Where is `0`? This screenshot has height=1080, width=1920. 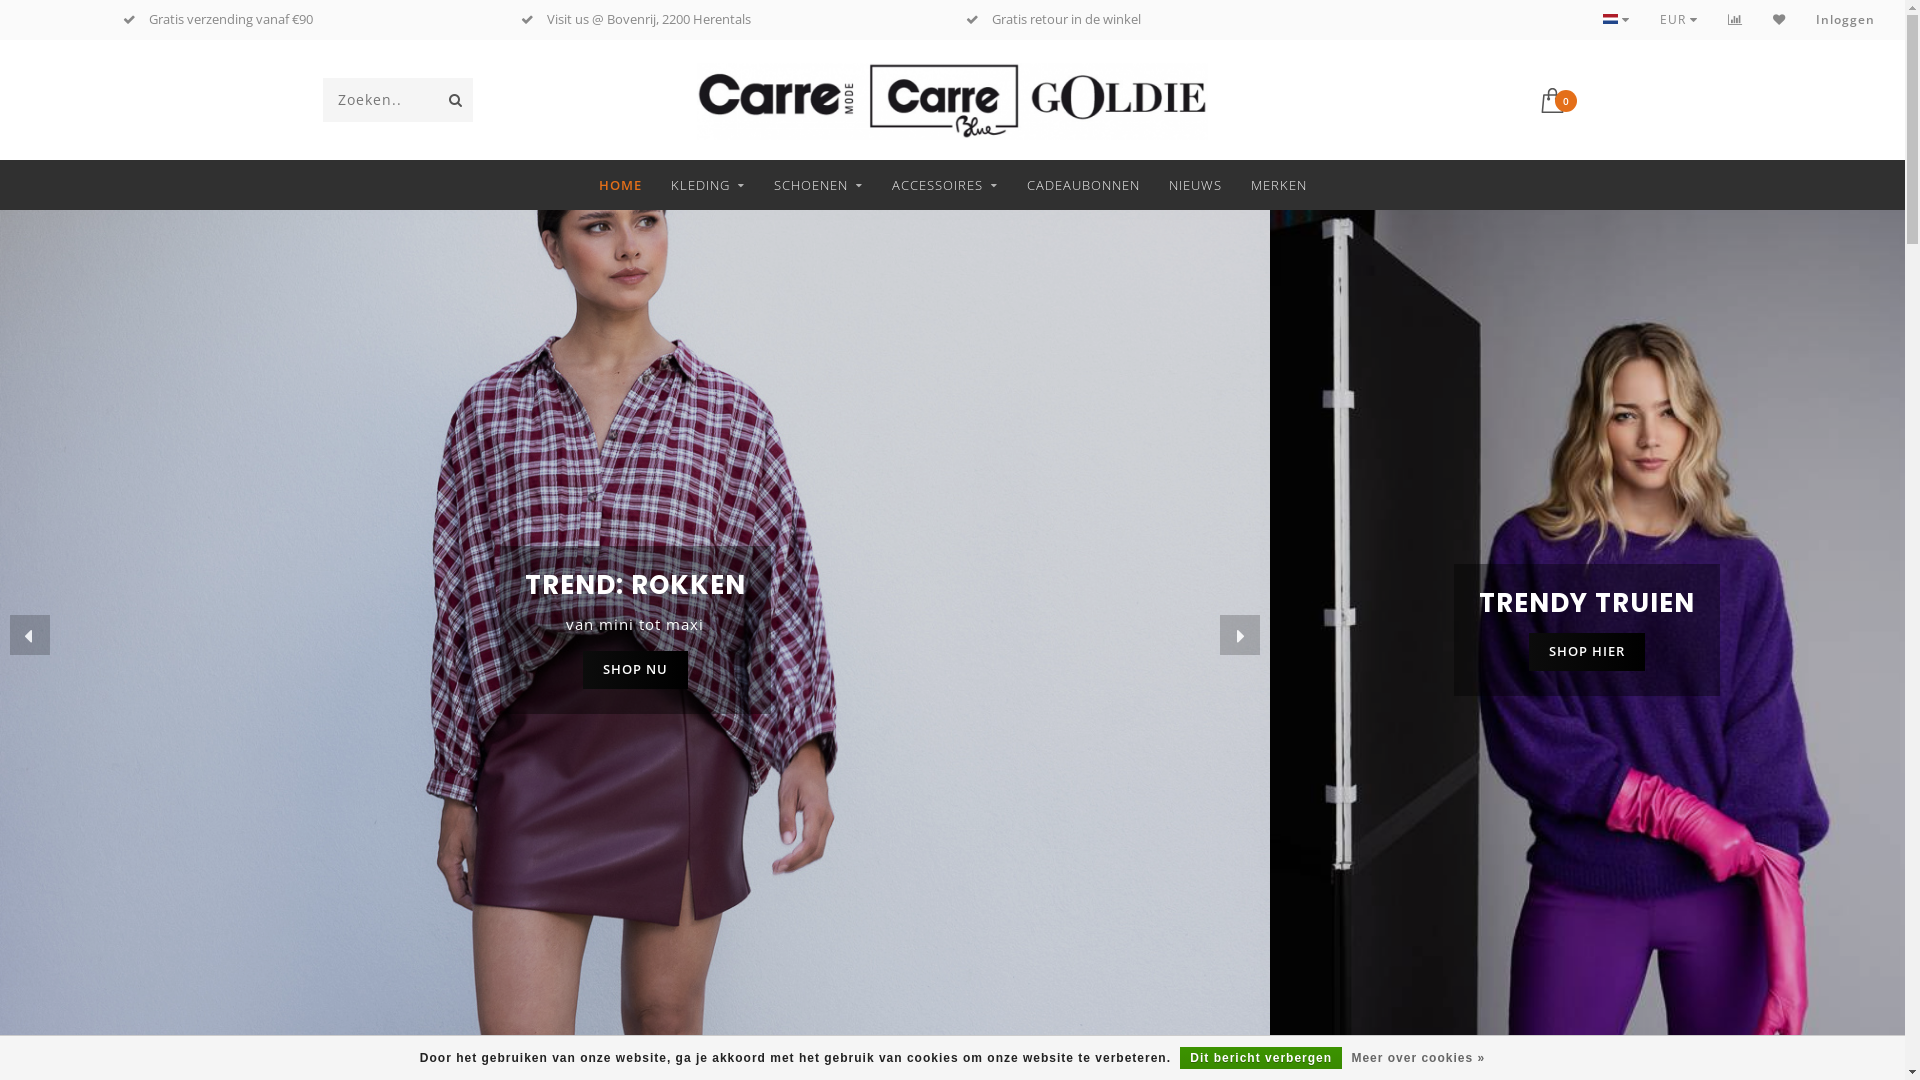 0 is located at coordinates (1561, 97).